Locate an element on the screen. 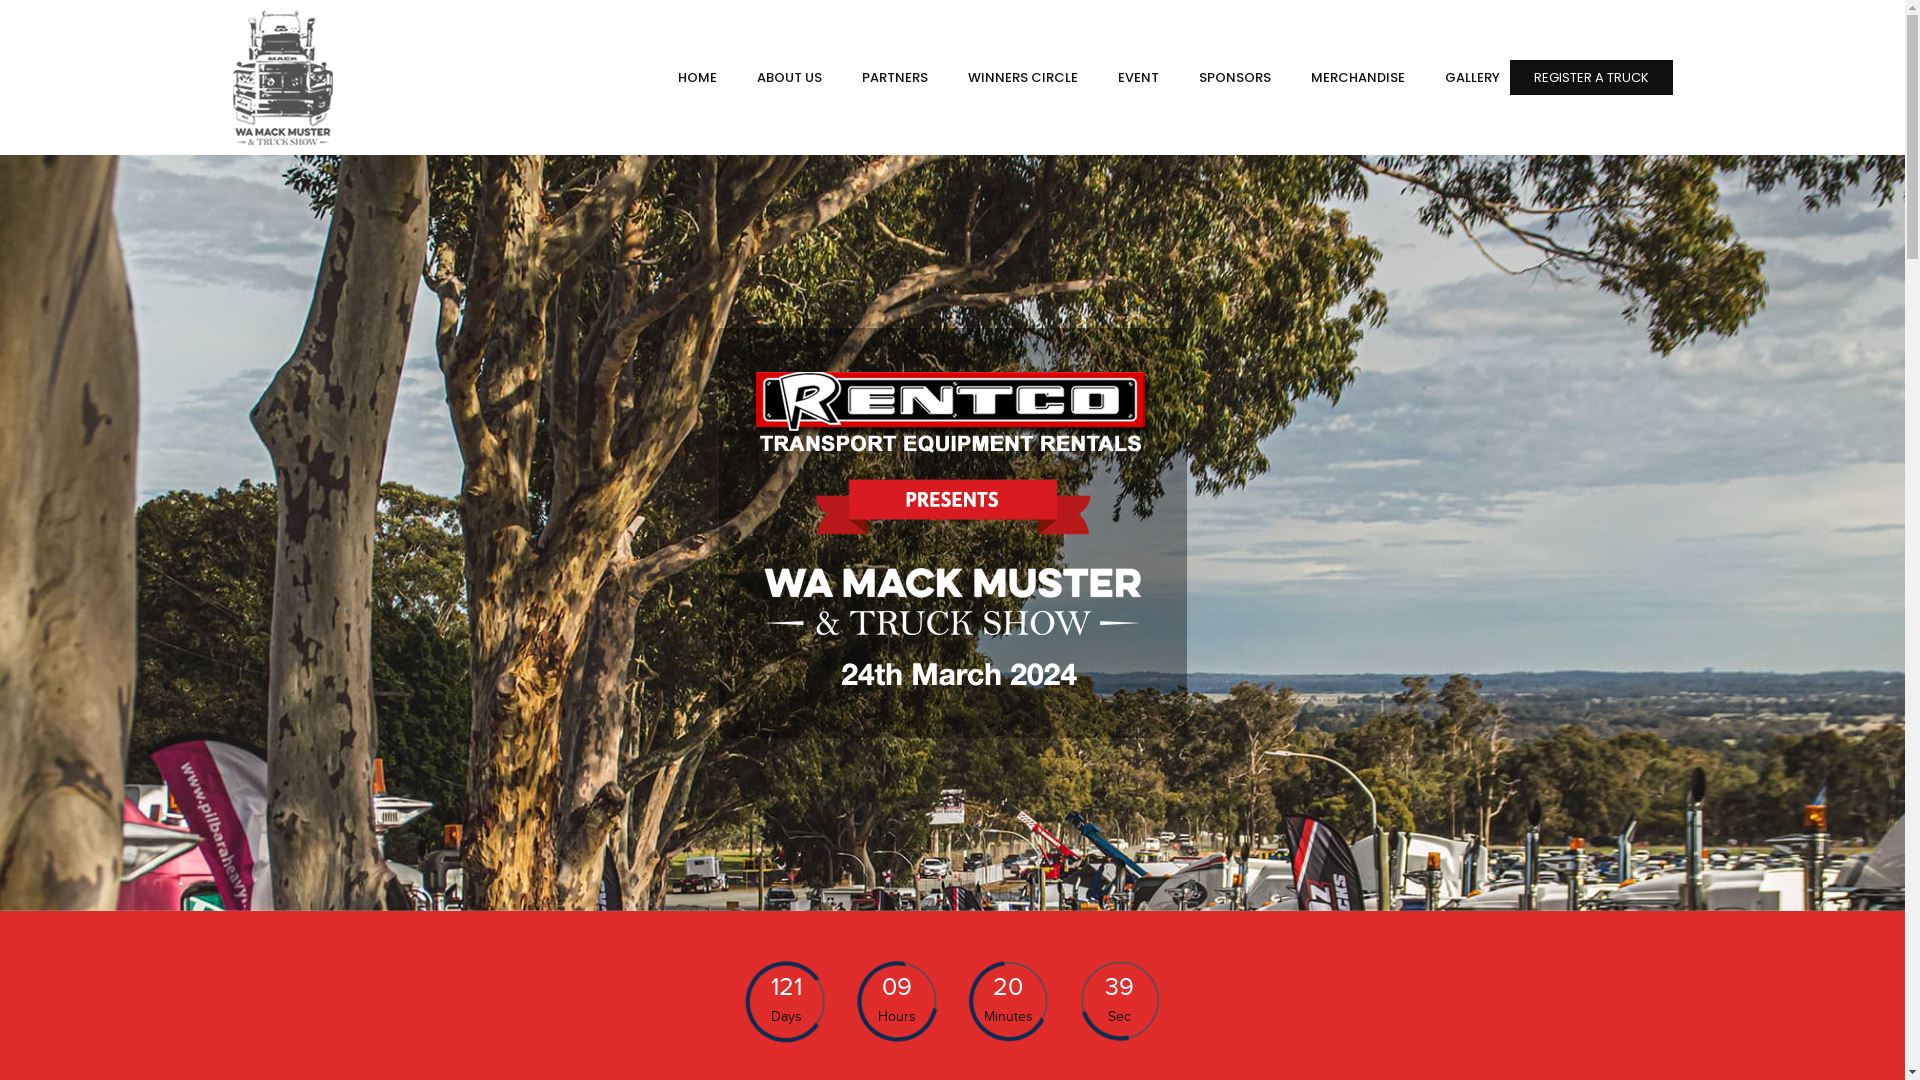 The width and height of the screenshot is (1920, 1080). ABOUT US is located at coordinates (778, 78).